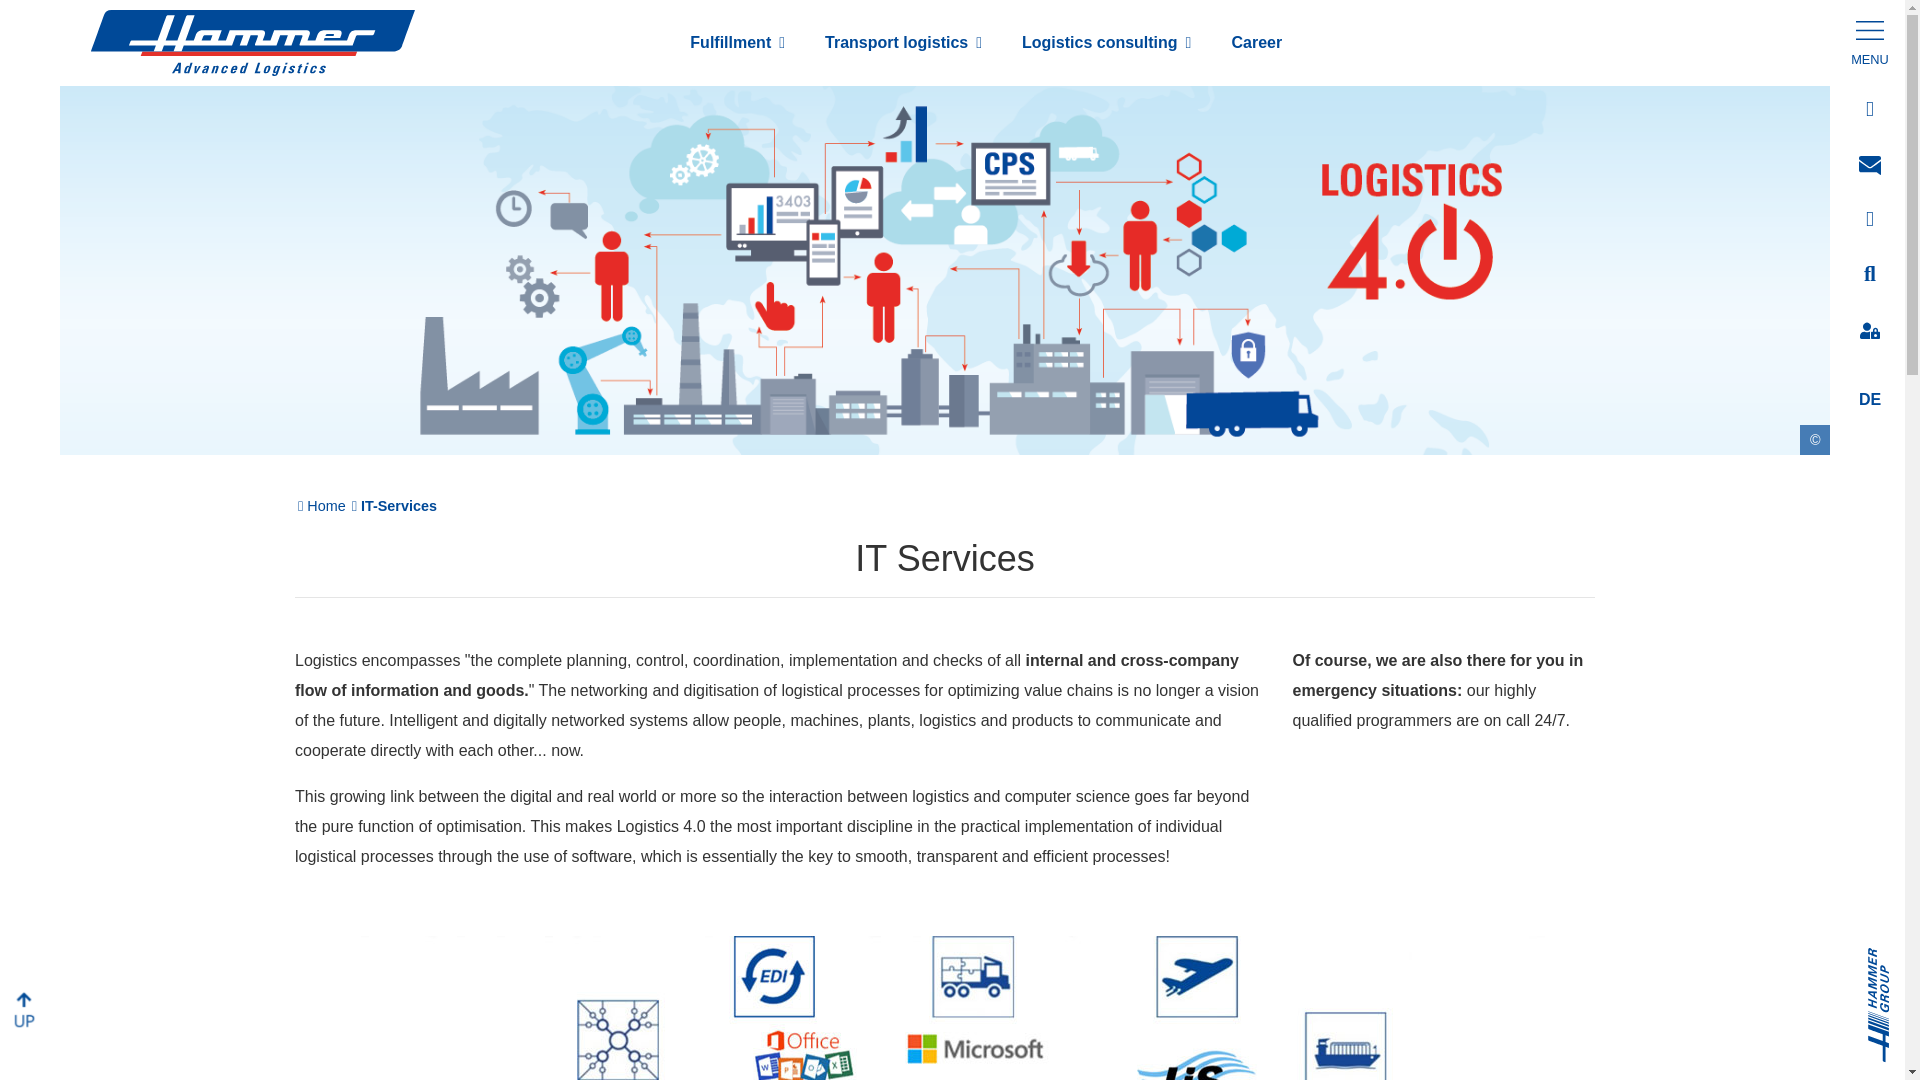  What do you see at coordinates (1870, 399) in the screenshot?
I see `DE` at bounding box center [1870, 399].